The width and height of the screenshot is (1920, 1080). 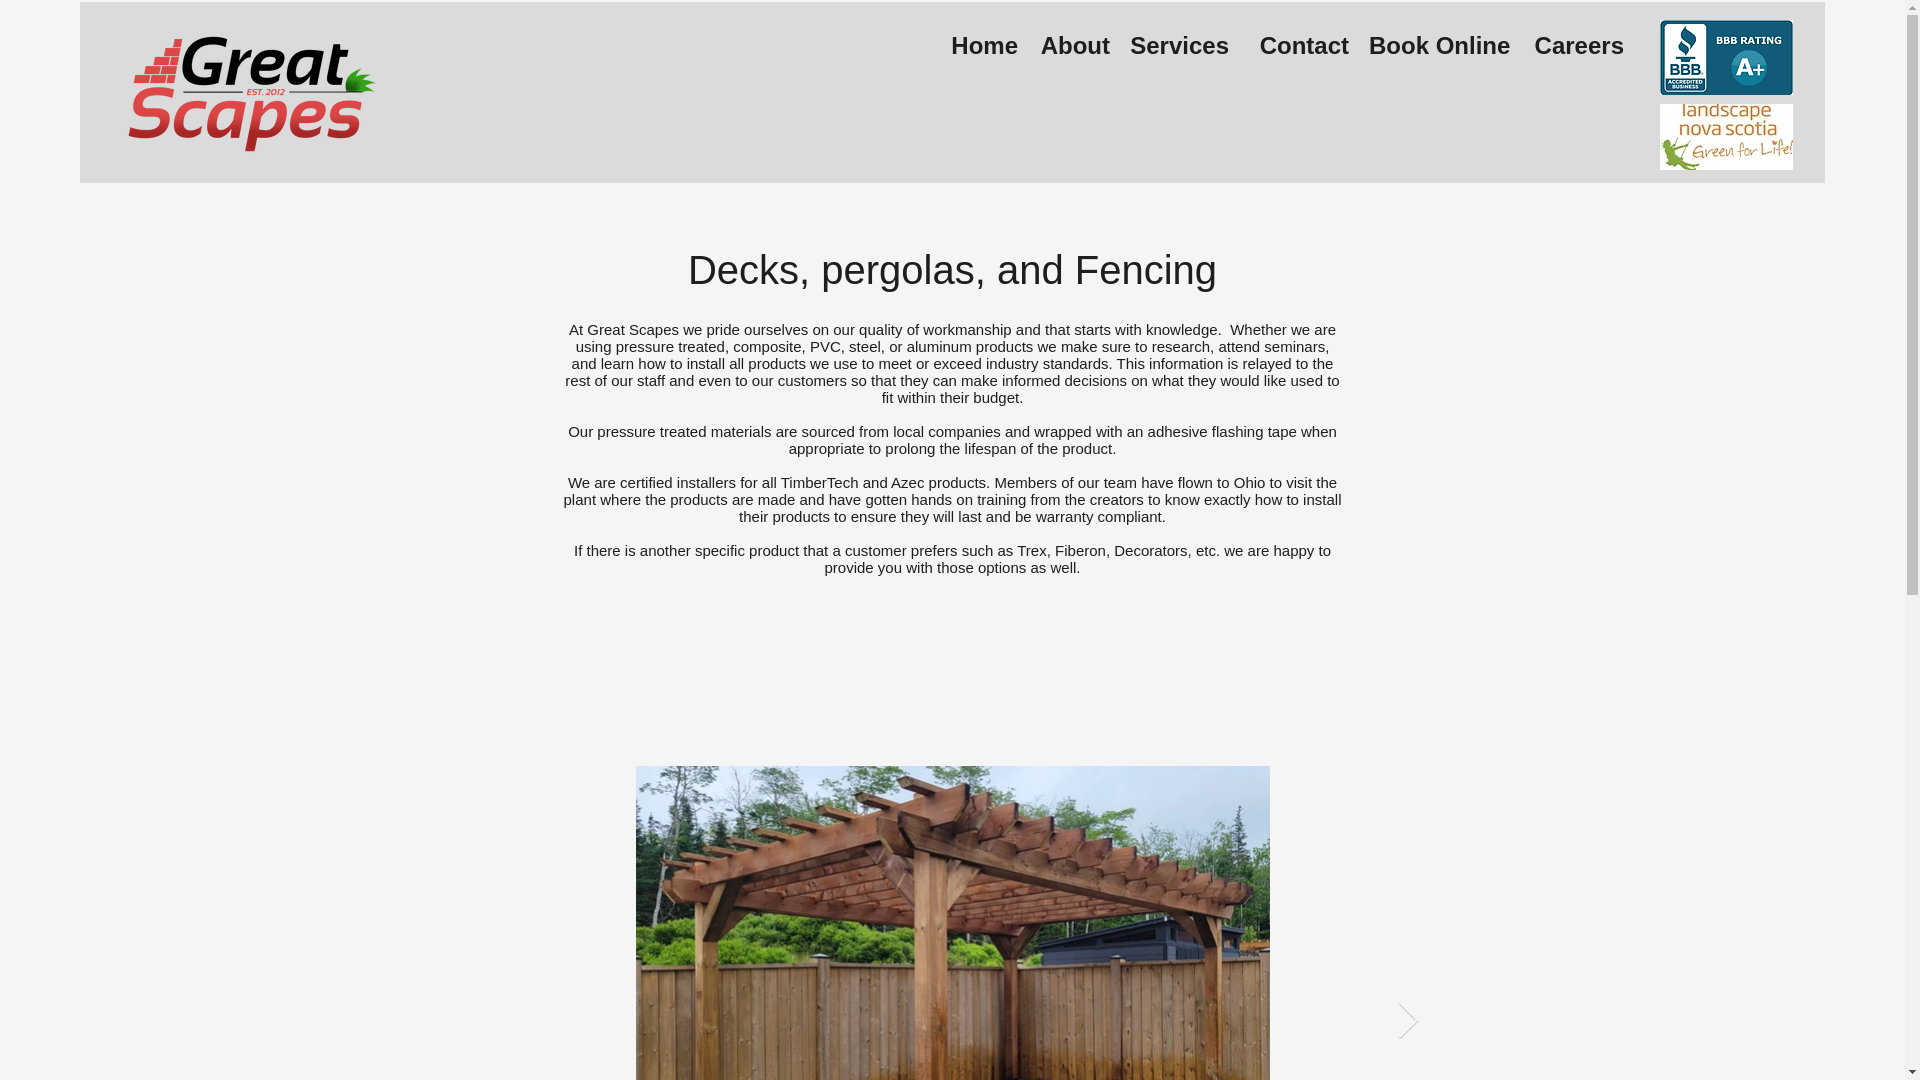 What do you see at coordinates (982, 46) in the screenshot?
I see `Home` at bounding box center [982, 46].